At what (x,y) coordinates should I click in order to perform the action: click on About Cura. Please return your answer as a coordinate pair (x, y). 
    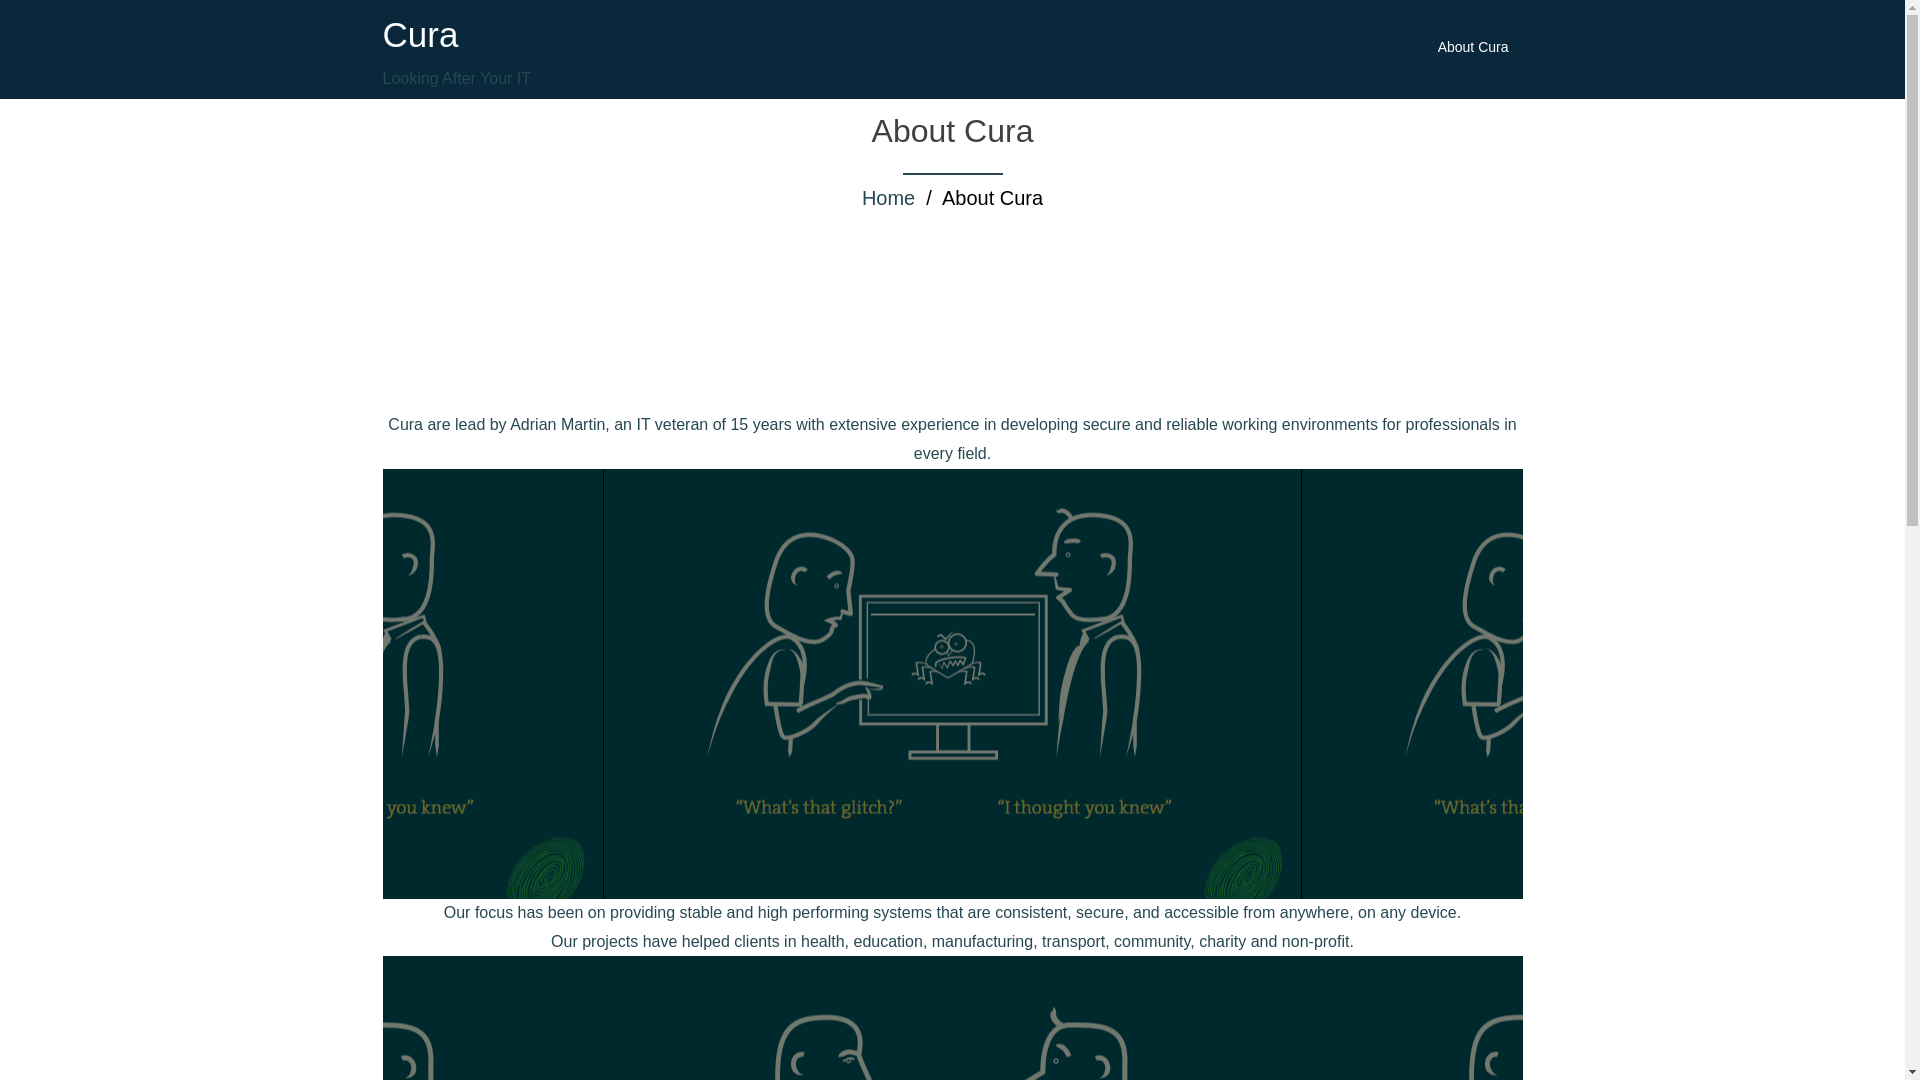
    Looking at the image, I should click on (1474, 47).